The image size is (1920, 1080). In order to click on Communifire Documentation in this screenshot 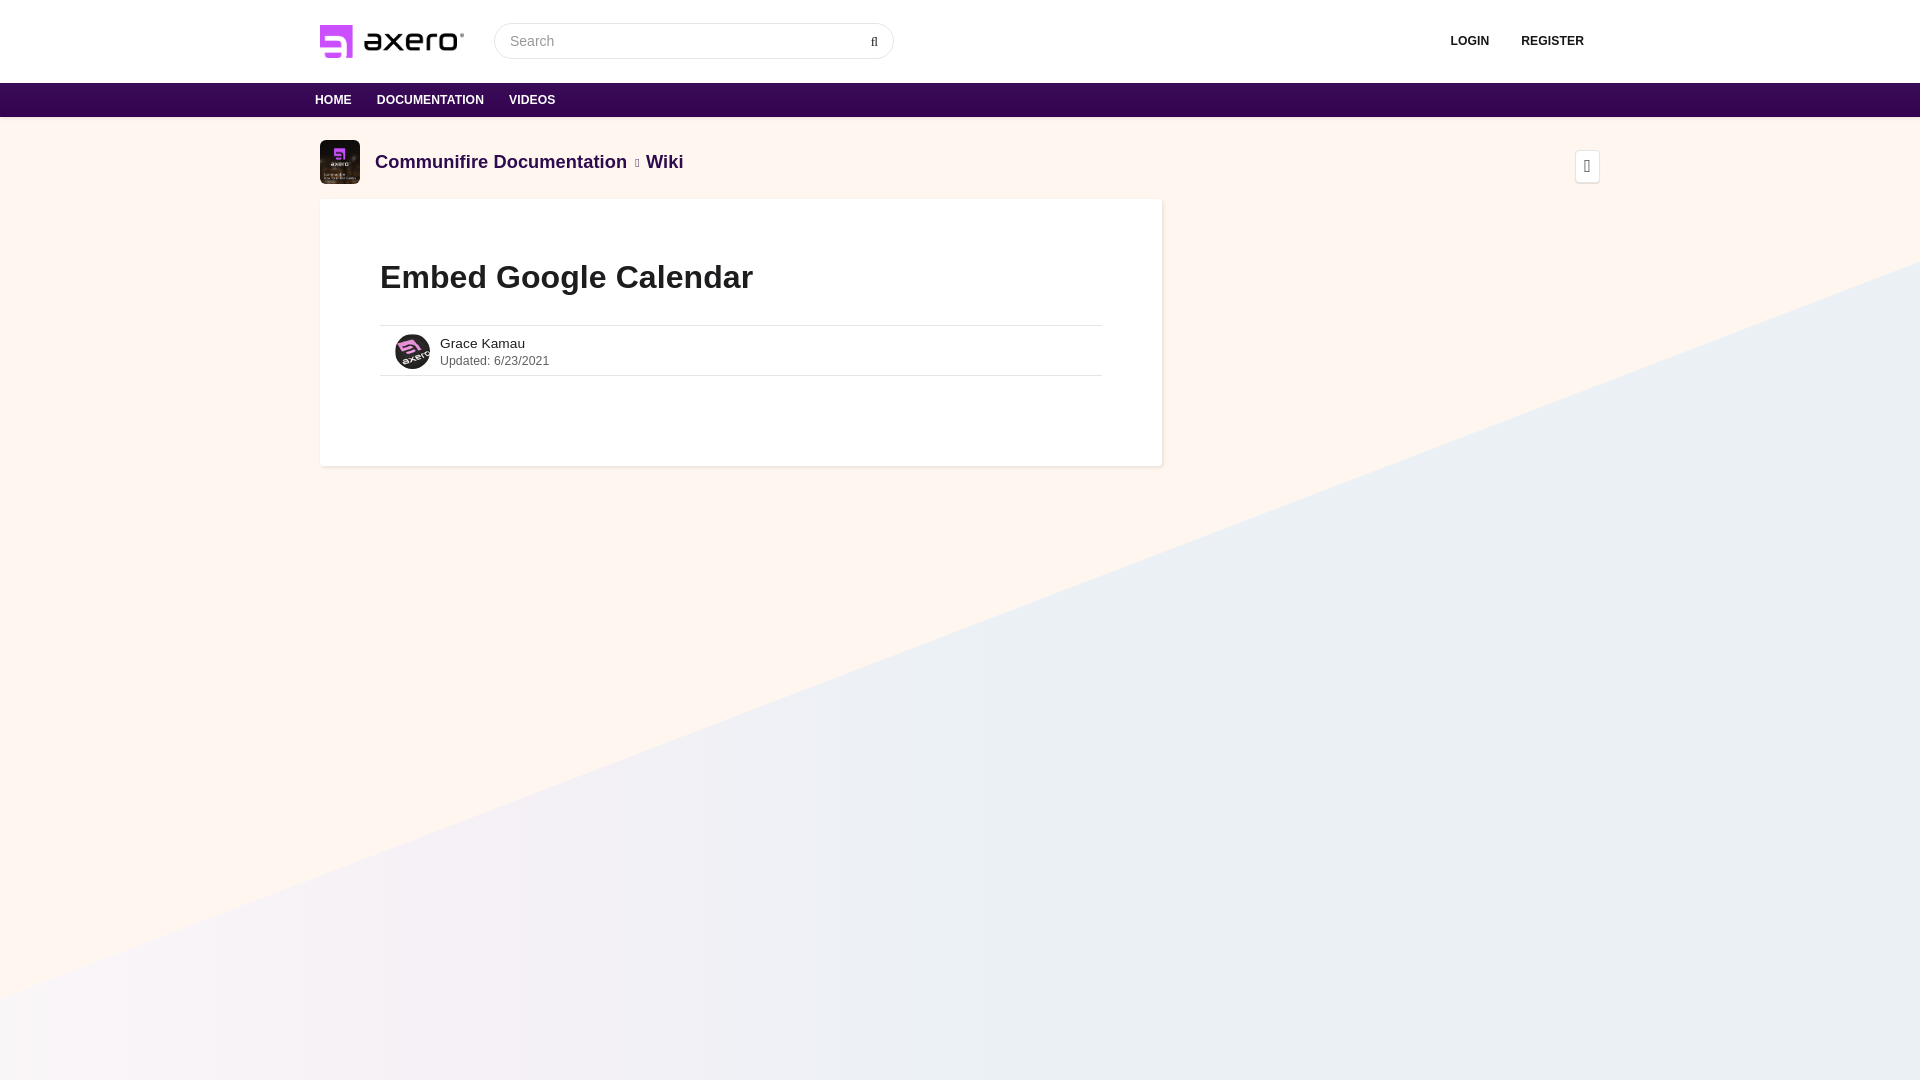, I will do `click(500, 161)`.